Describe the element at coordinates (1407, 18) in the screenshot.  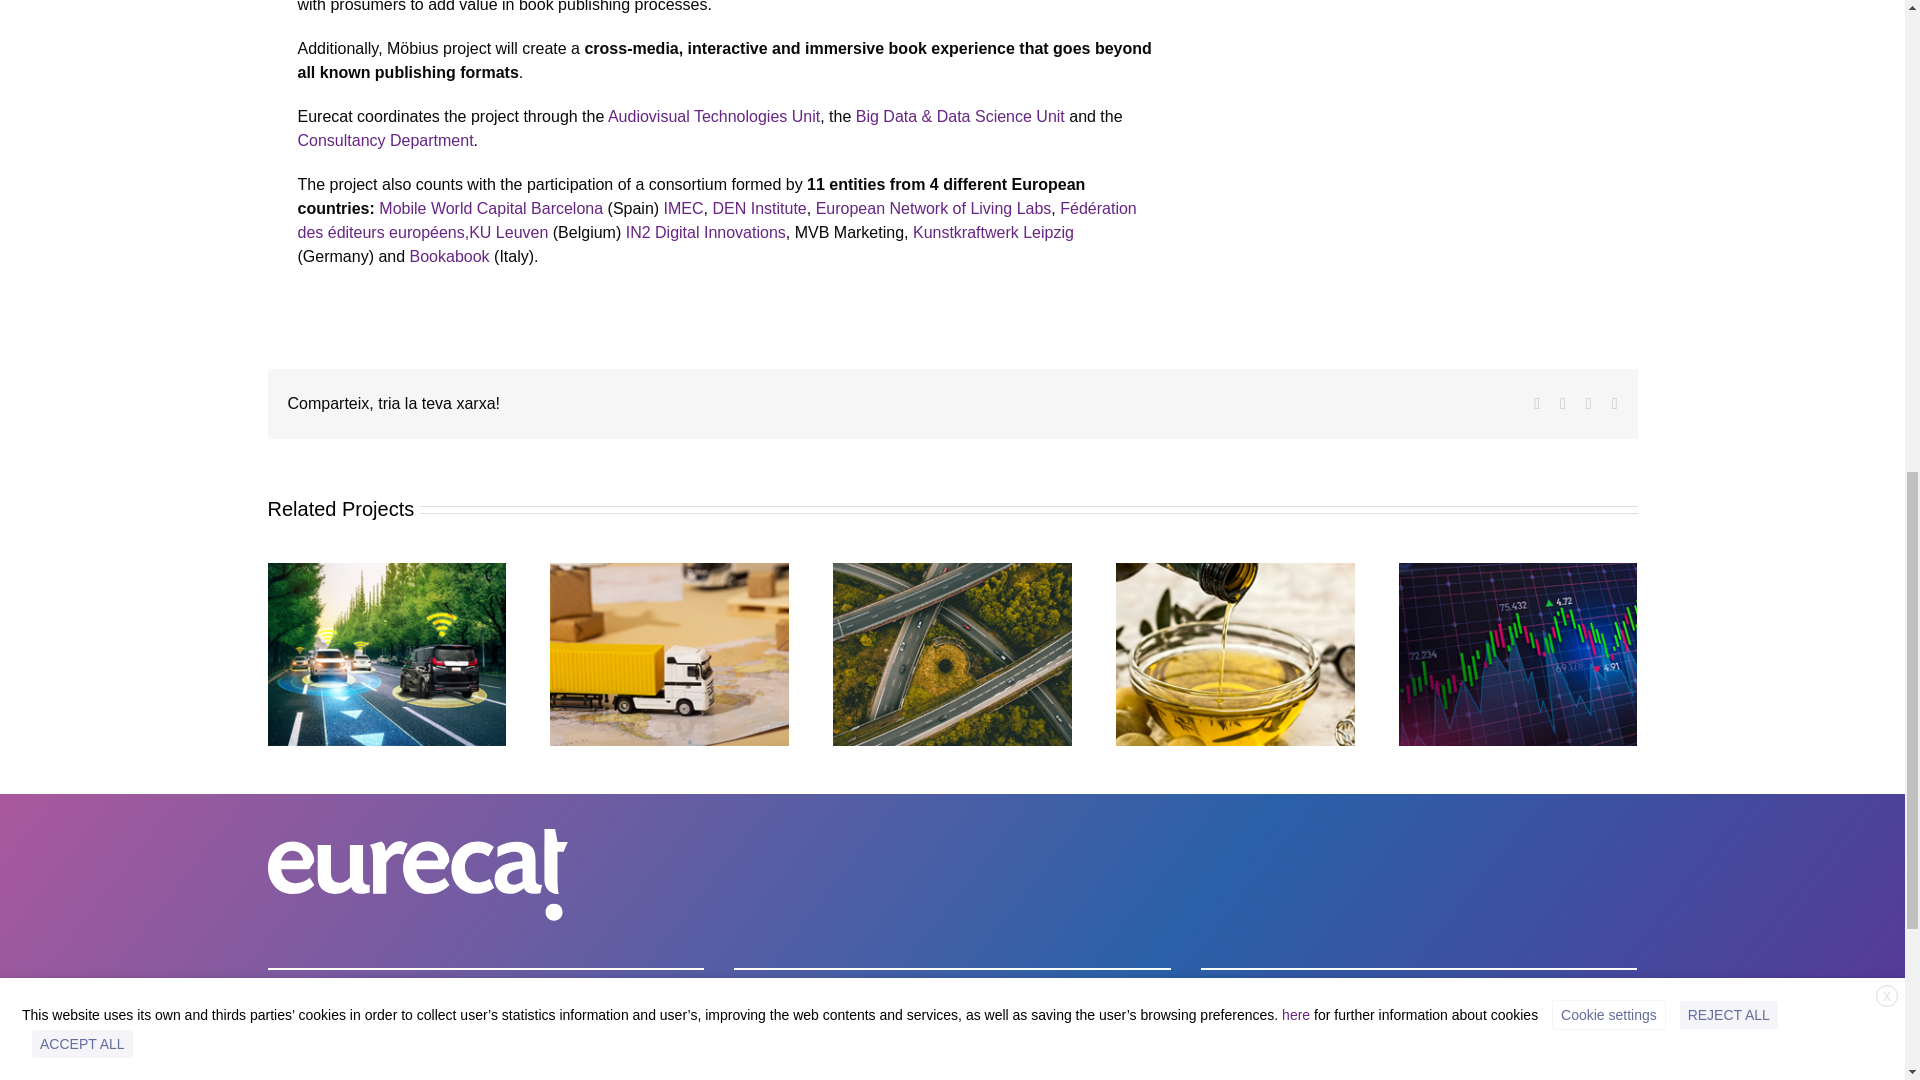
I see `Untitled-1-1` at that location.